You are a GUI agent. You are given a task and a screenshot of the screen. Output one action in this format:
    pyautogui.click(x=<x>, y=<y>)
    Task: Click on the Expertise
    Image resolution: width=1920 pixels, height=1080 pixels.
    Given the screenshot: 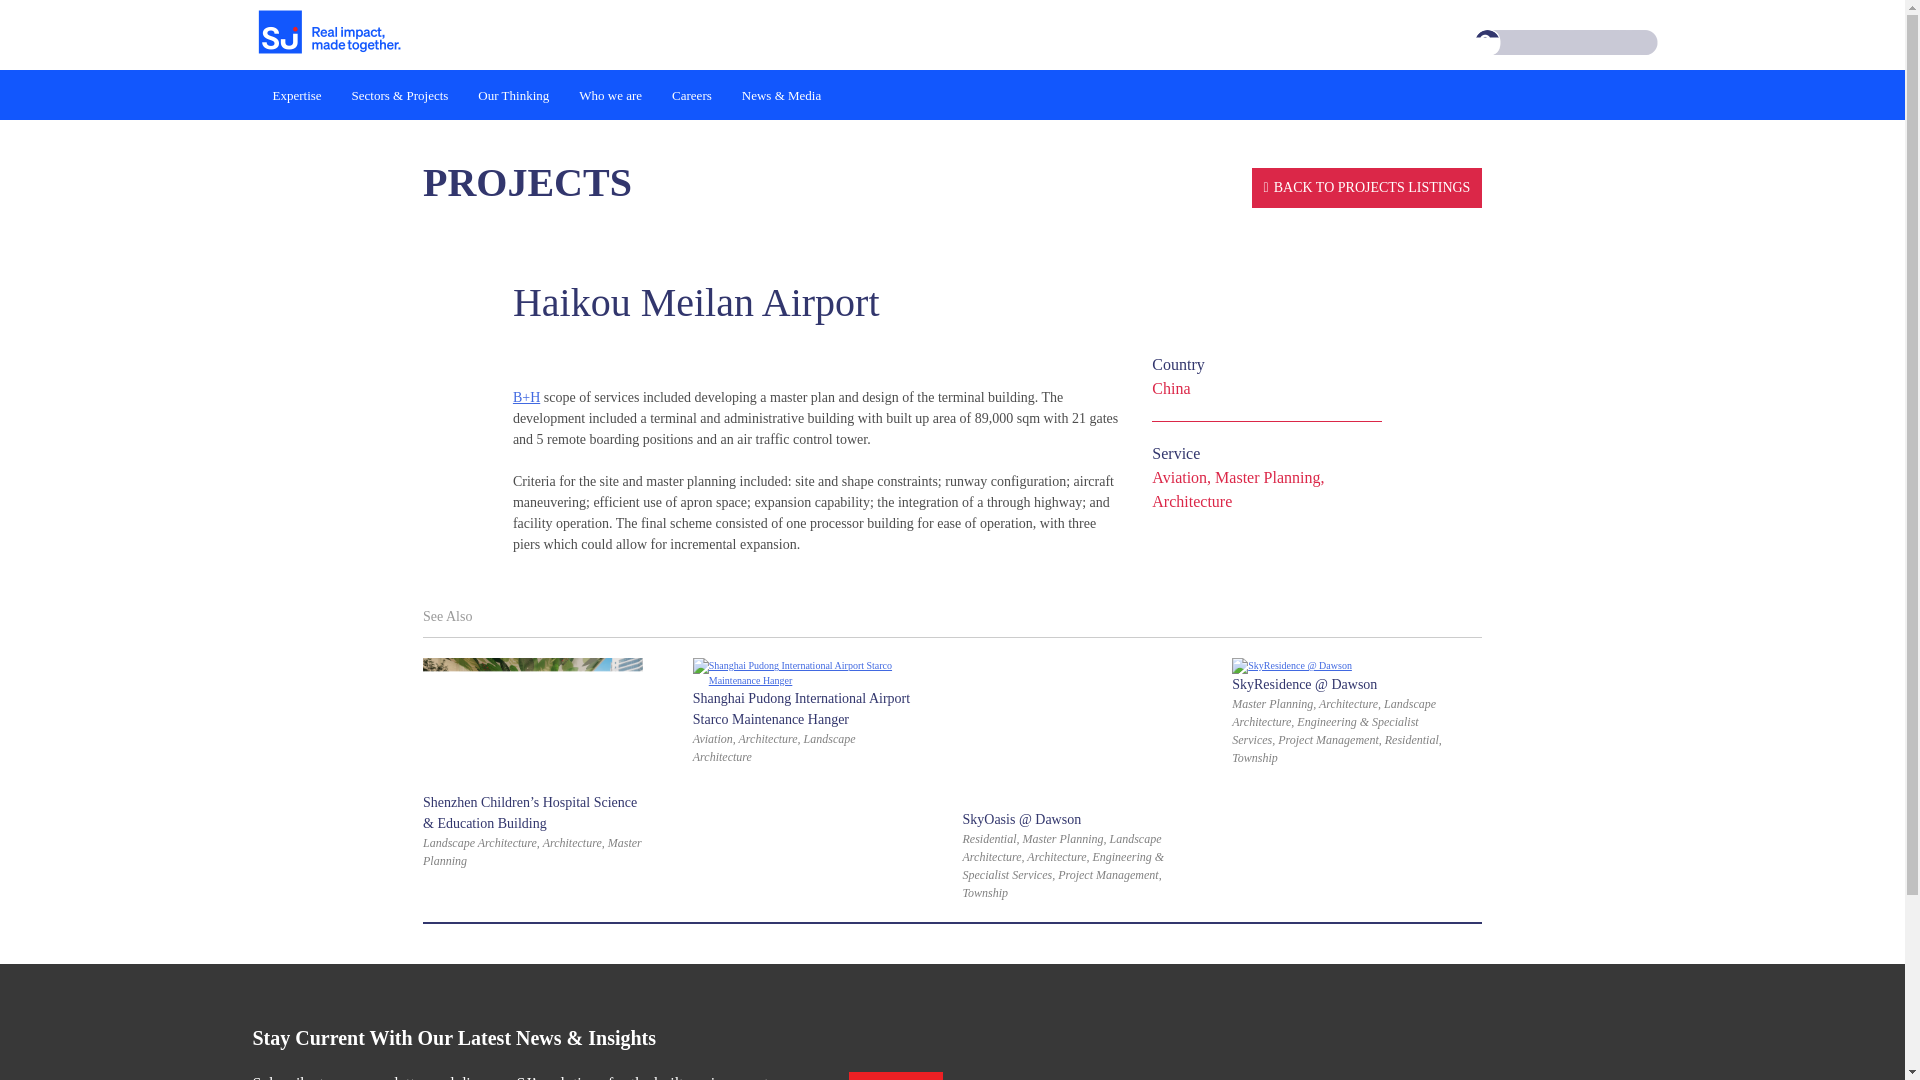 What is the action you would take?
    pyautogui.click(x=297, y=94)
    